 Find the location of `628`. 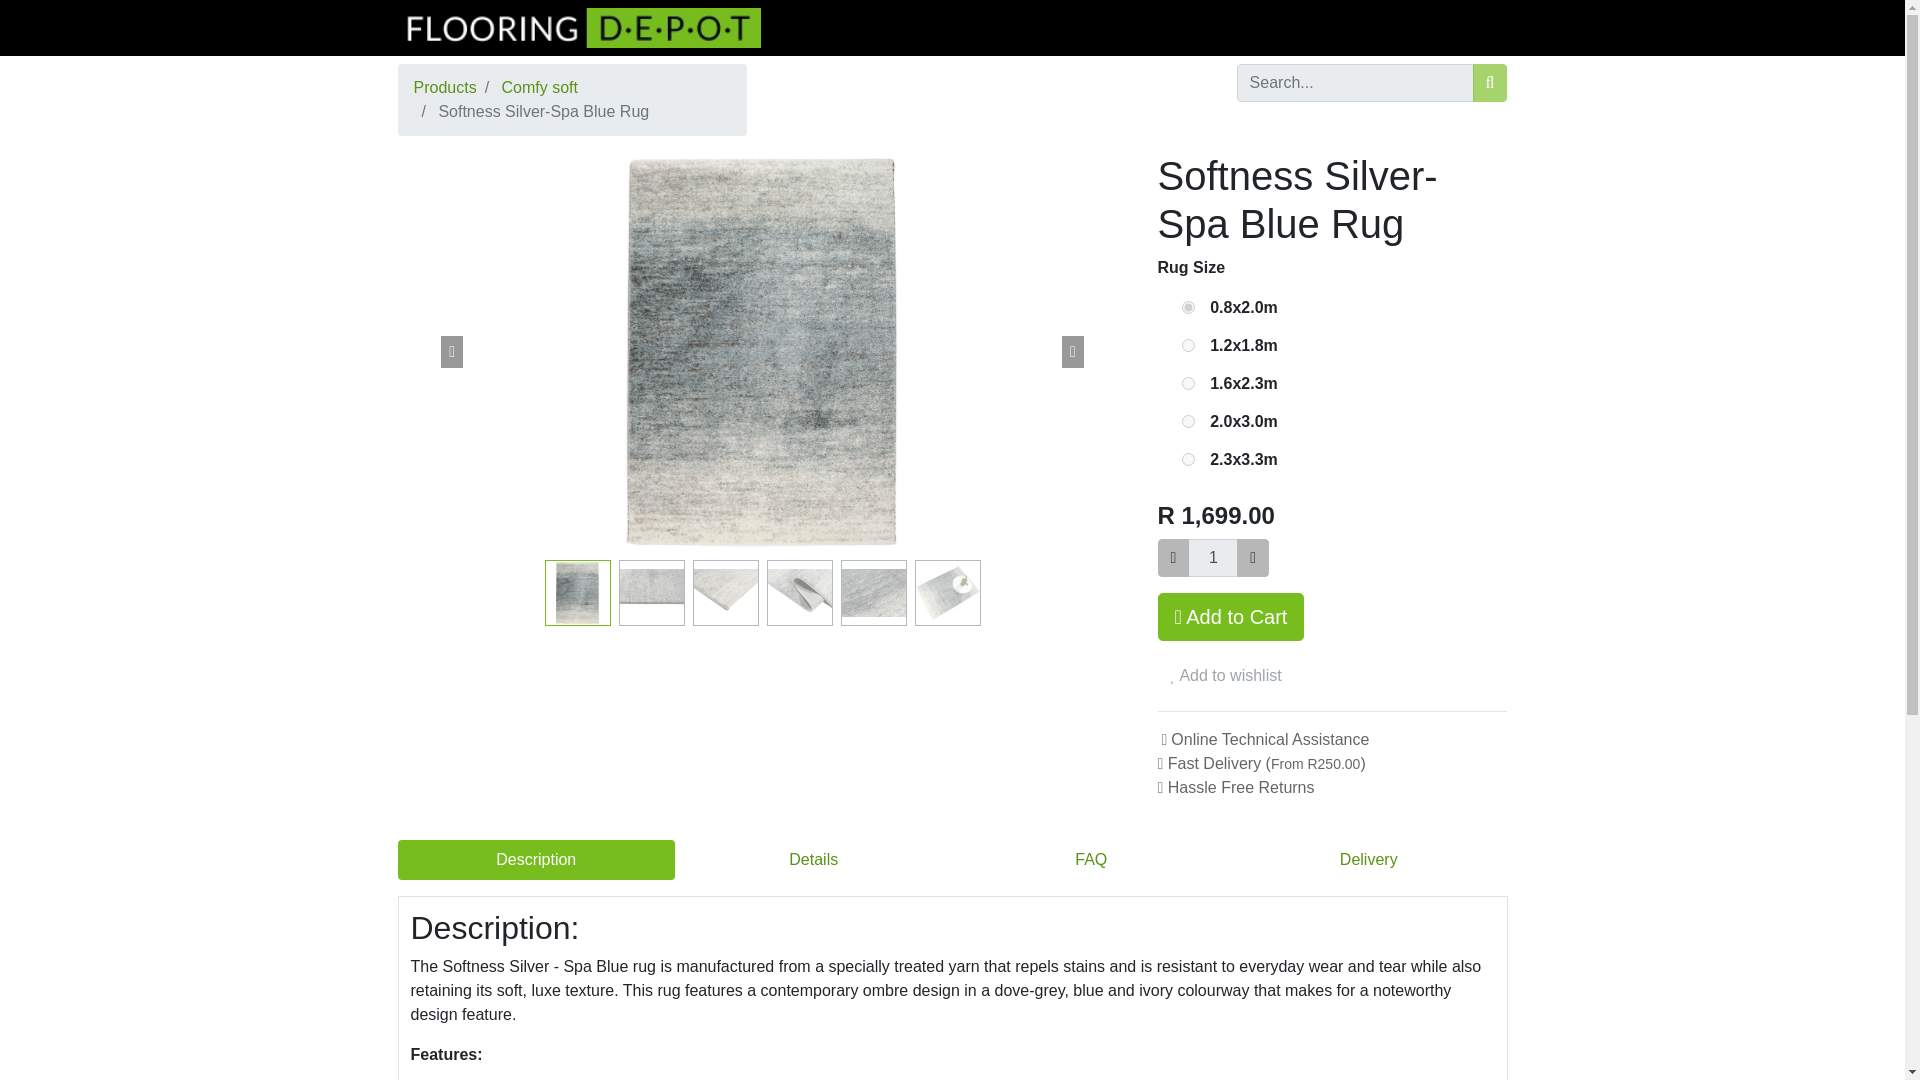

628 is located at coordinates (1188, 308).